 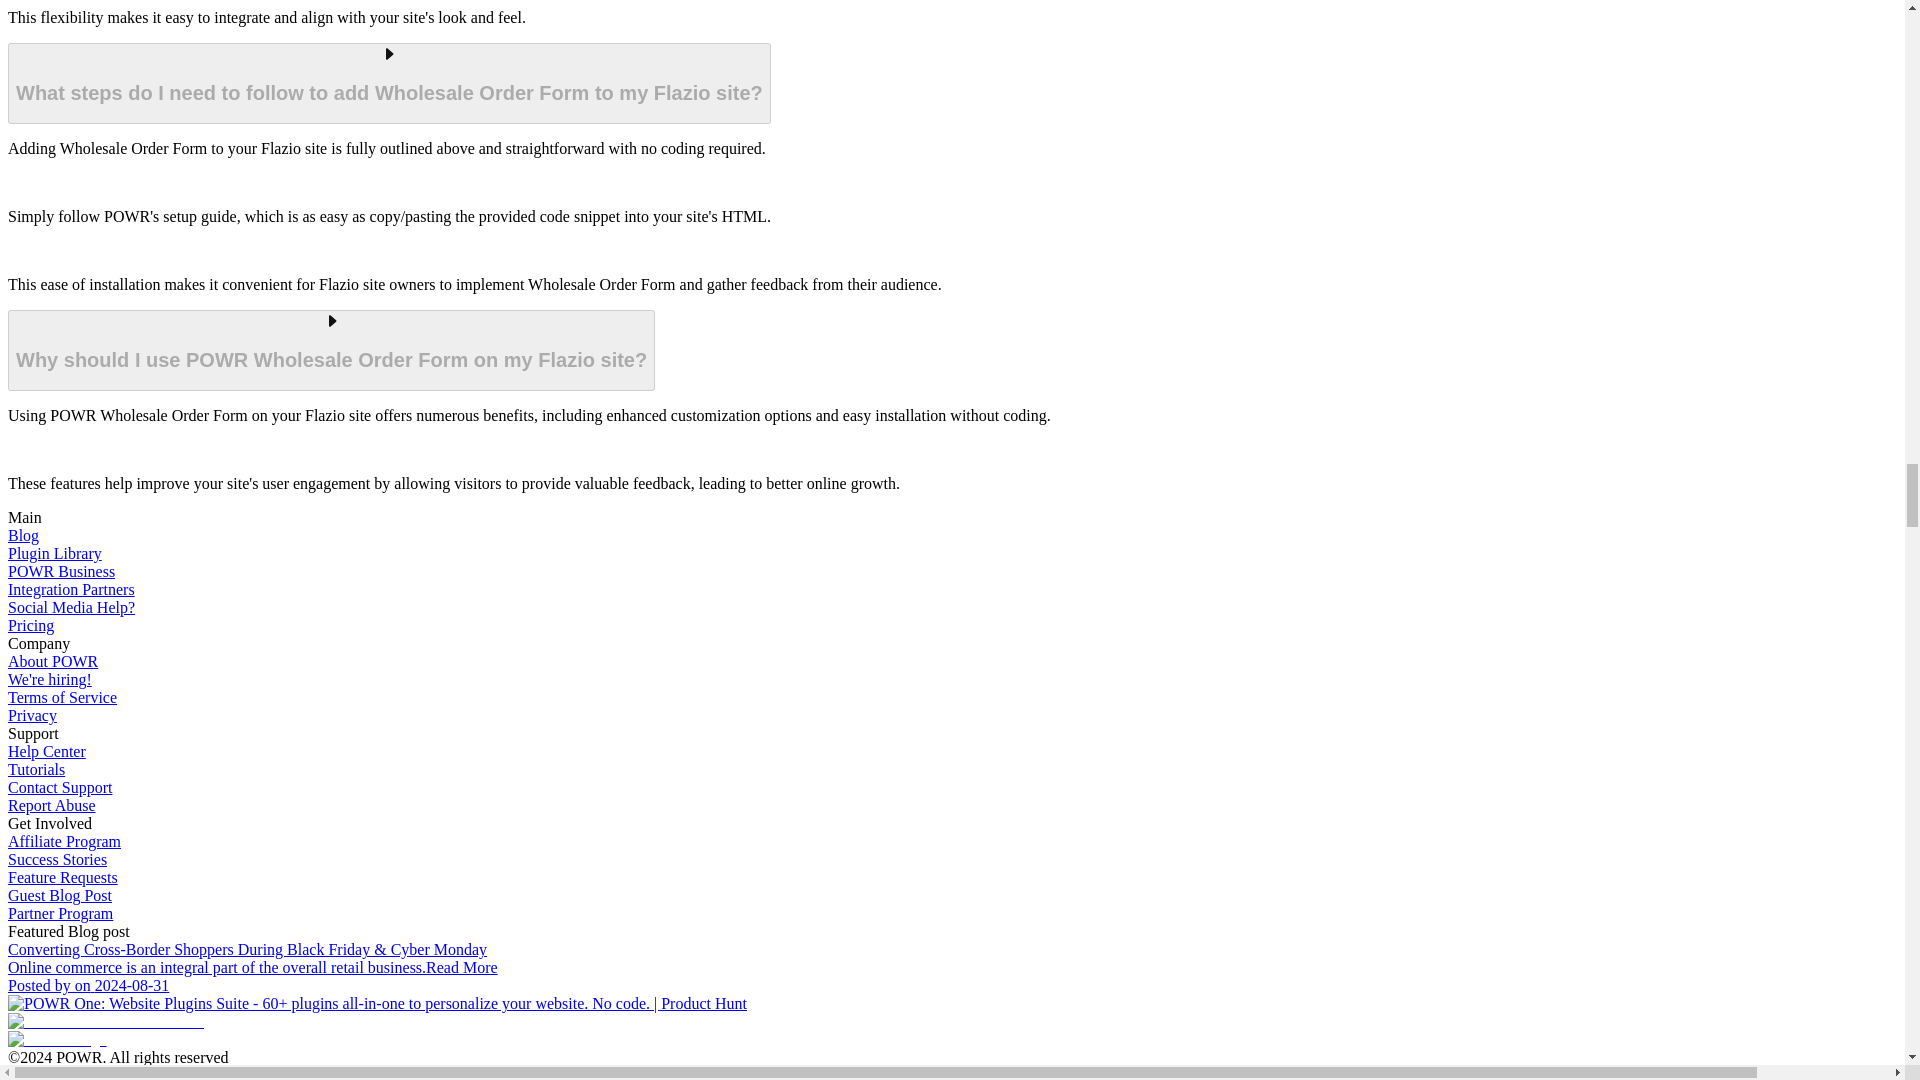 I want to click on Read reviews of POWR on G2, so click(x=105, y=1022).